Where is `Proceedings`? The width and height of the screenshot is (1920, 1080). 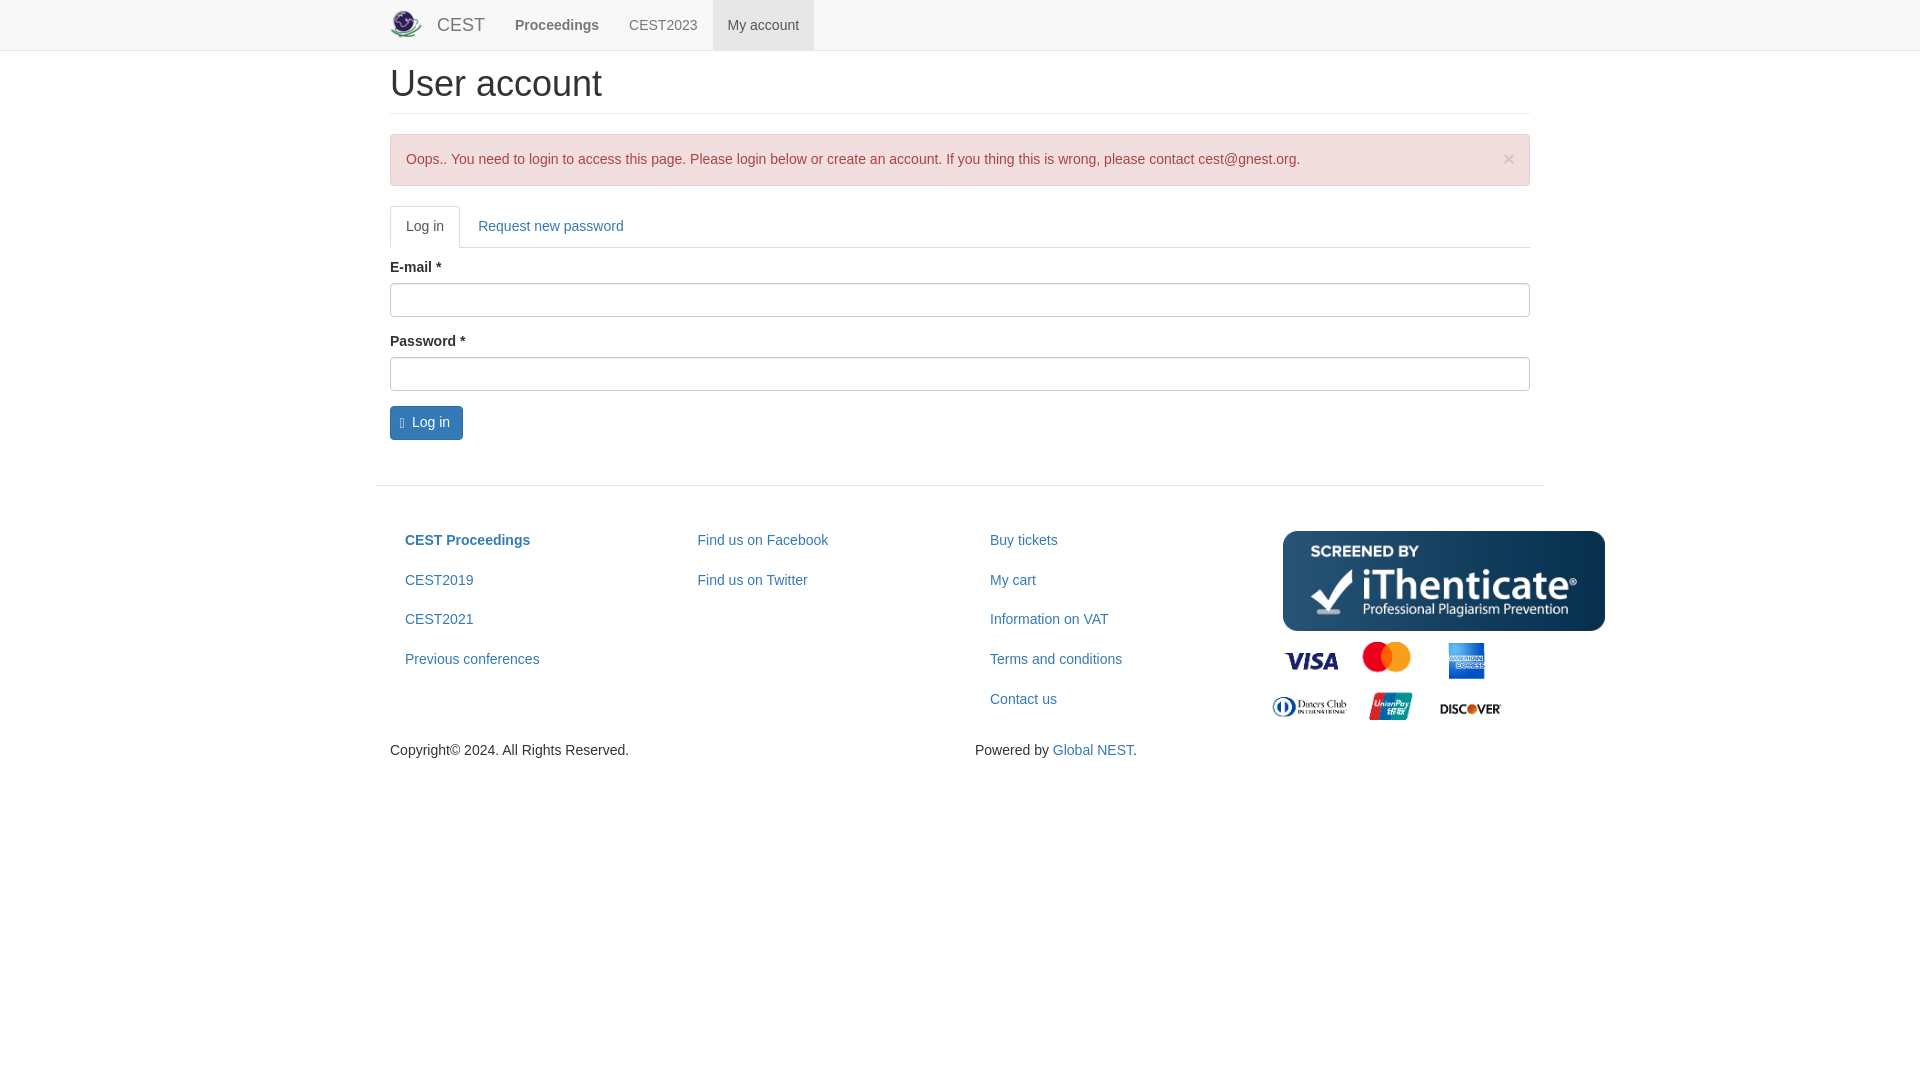
Proceedings is located at coordinates (556, 24).